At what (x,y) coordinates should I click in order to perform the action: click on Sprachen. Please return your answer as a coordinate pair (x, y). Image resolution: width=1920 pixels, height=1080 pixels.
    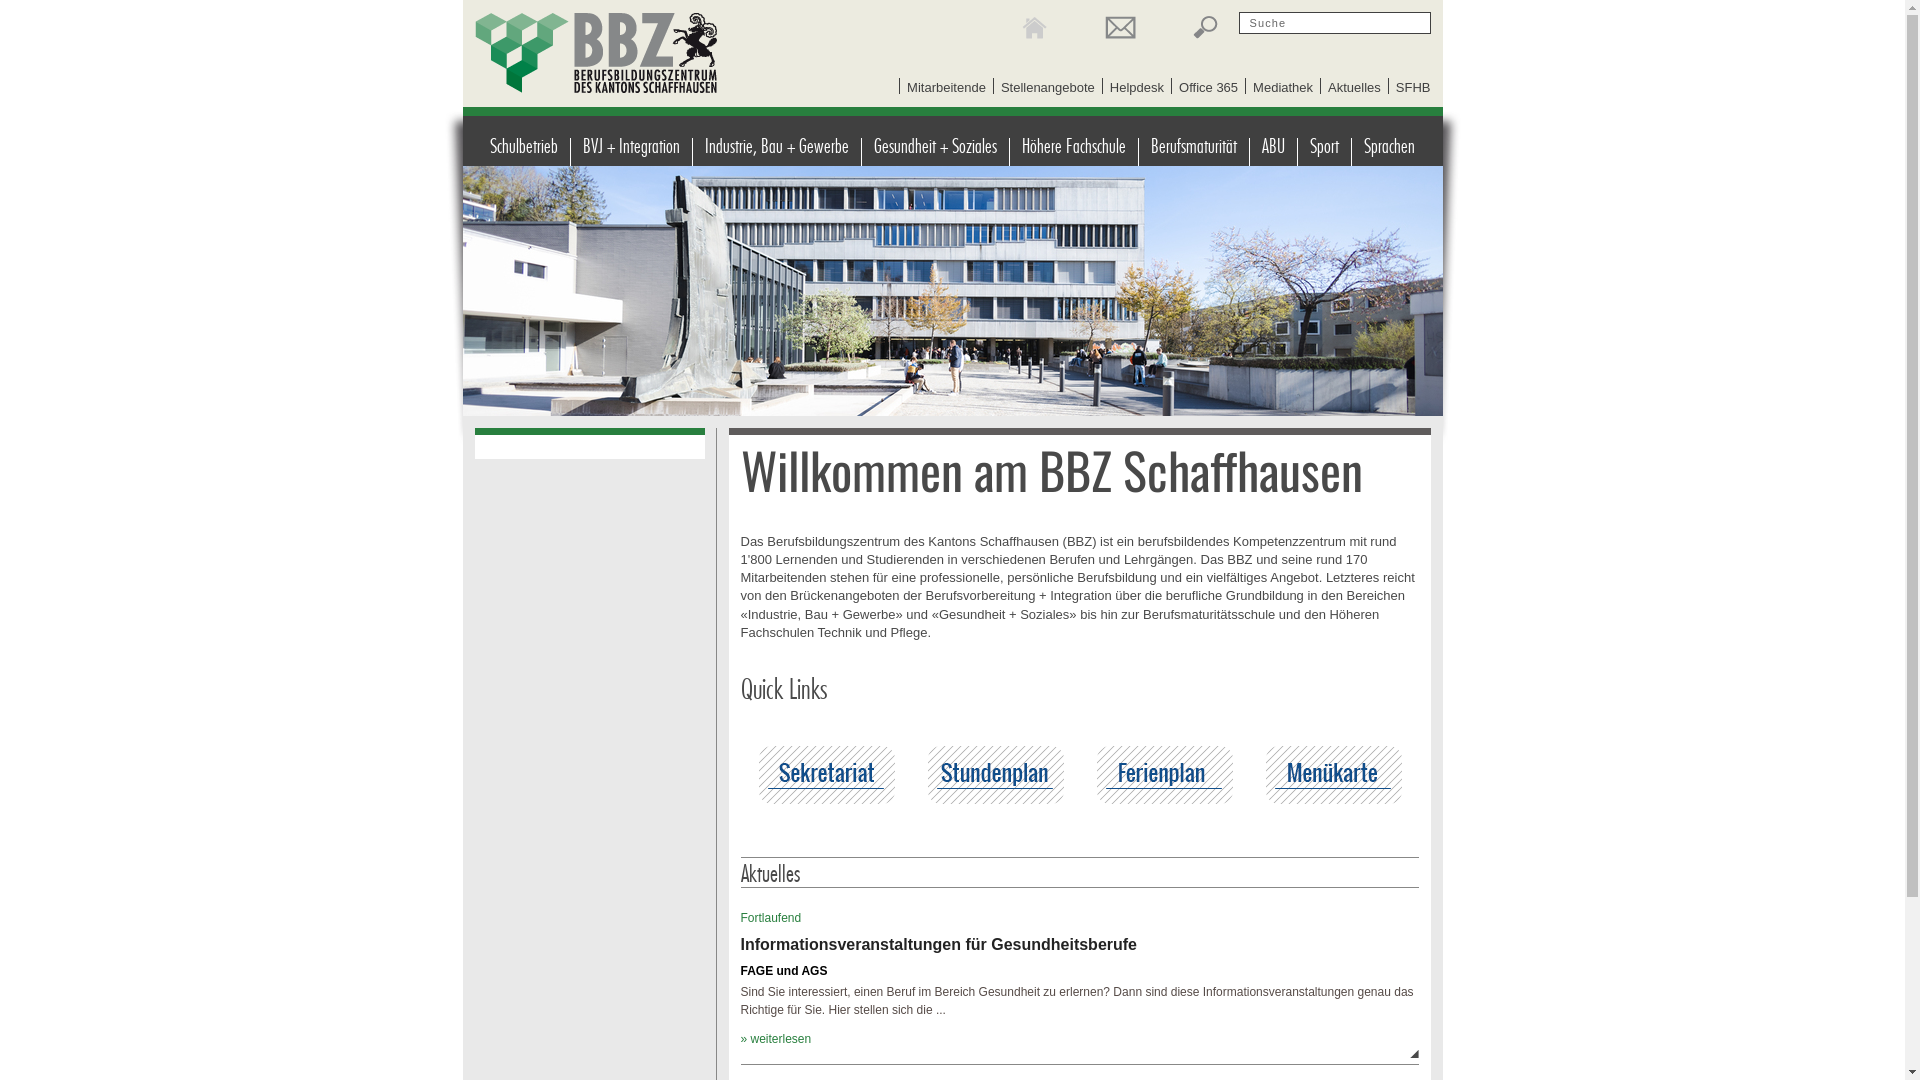
    Looking at the image, I should click on (1390, 152).